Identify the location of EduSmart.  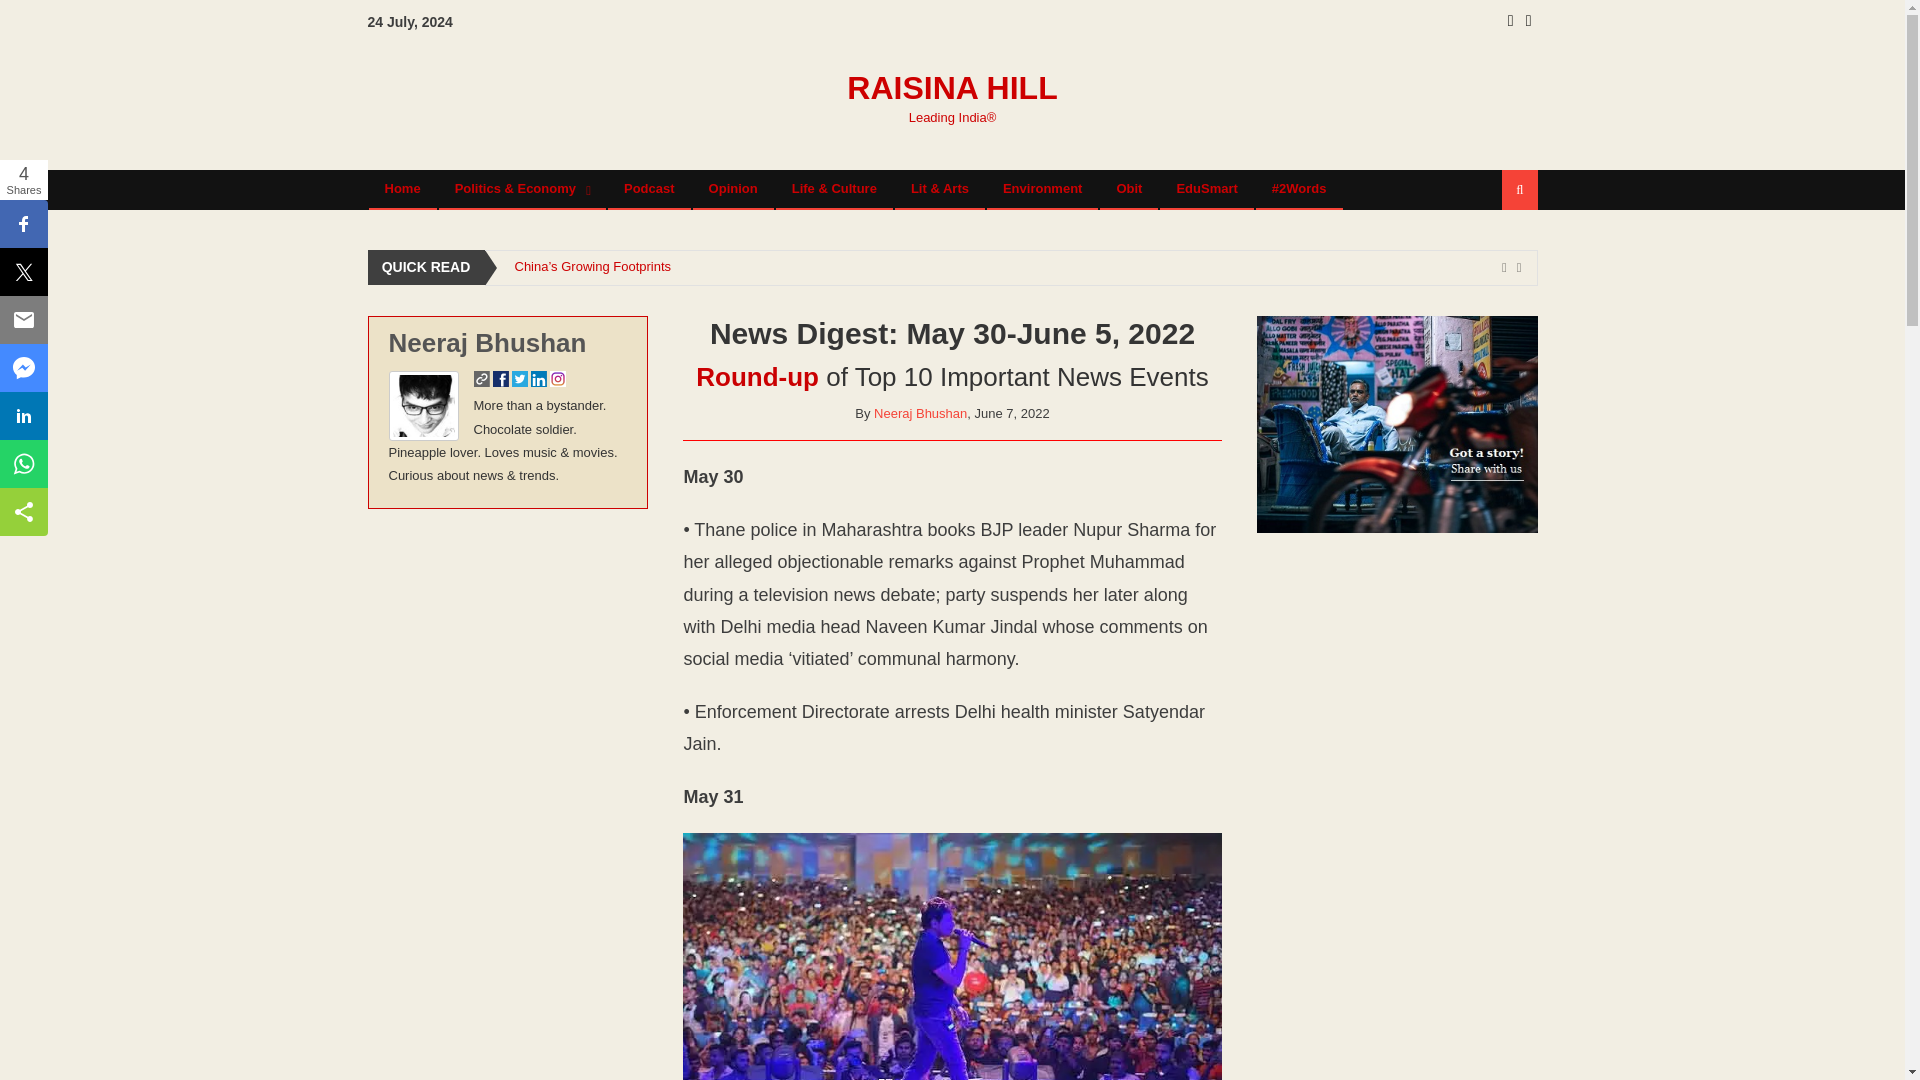
(1206, 188).